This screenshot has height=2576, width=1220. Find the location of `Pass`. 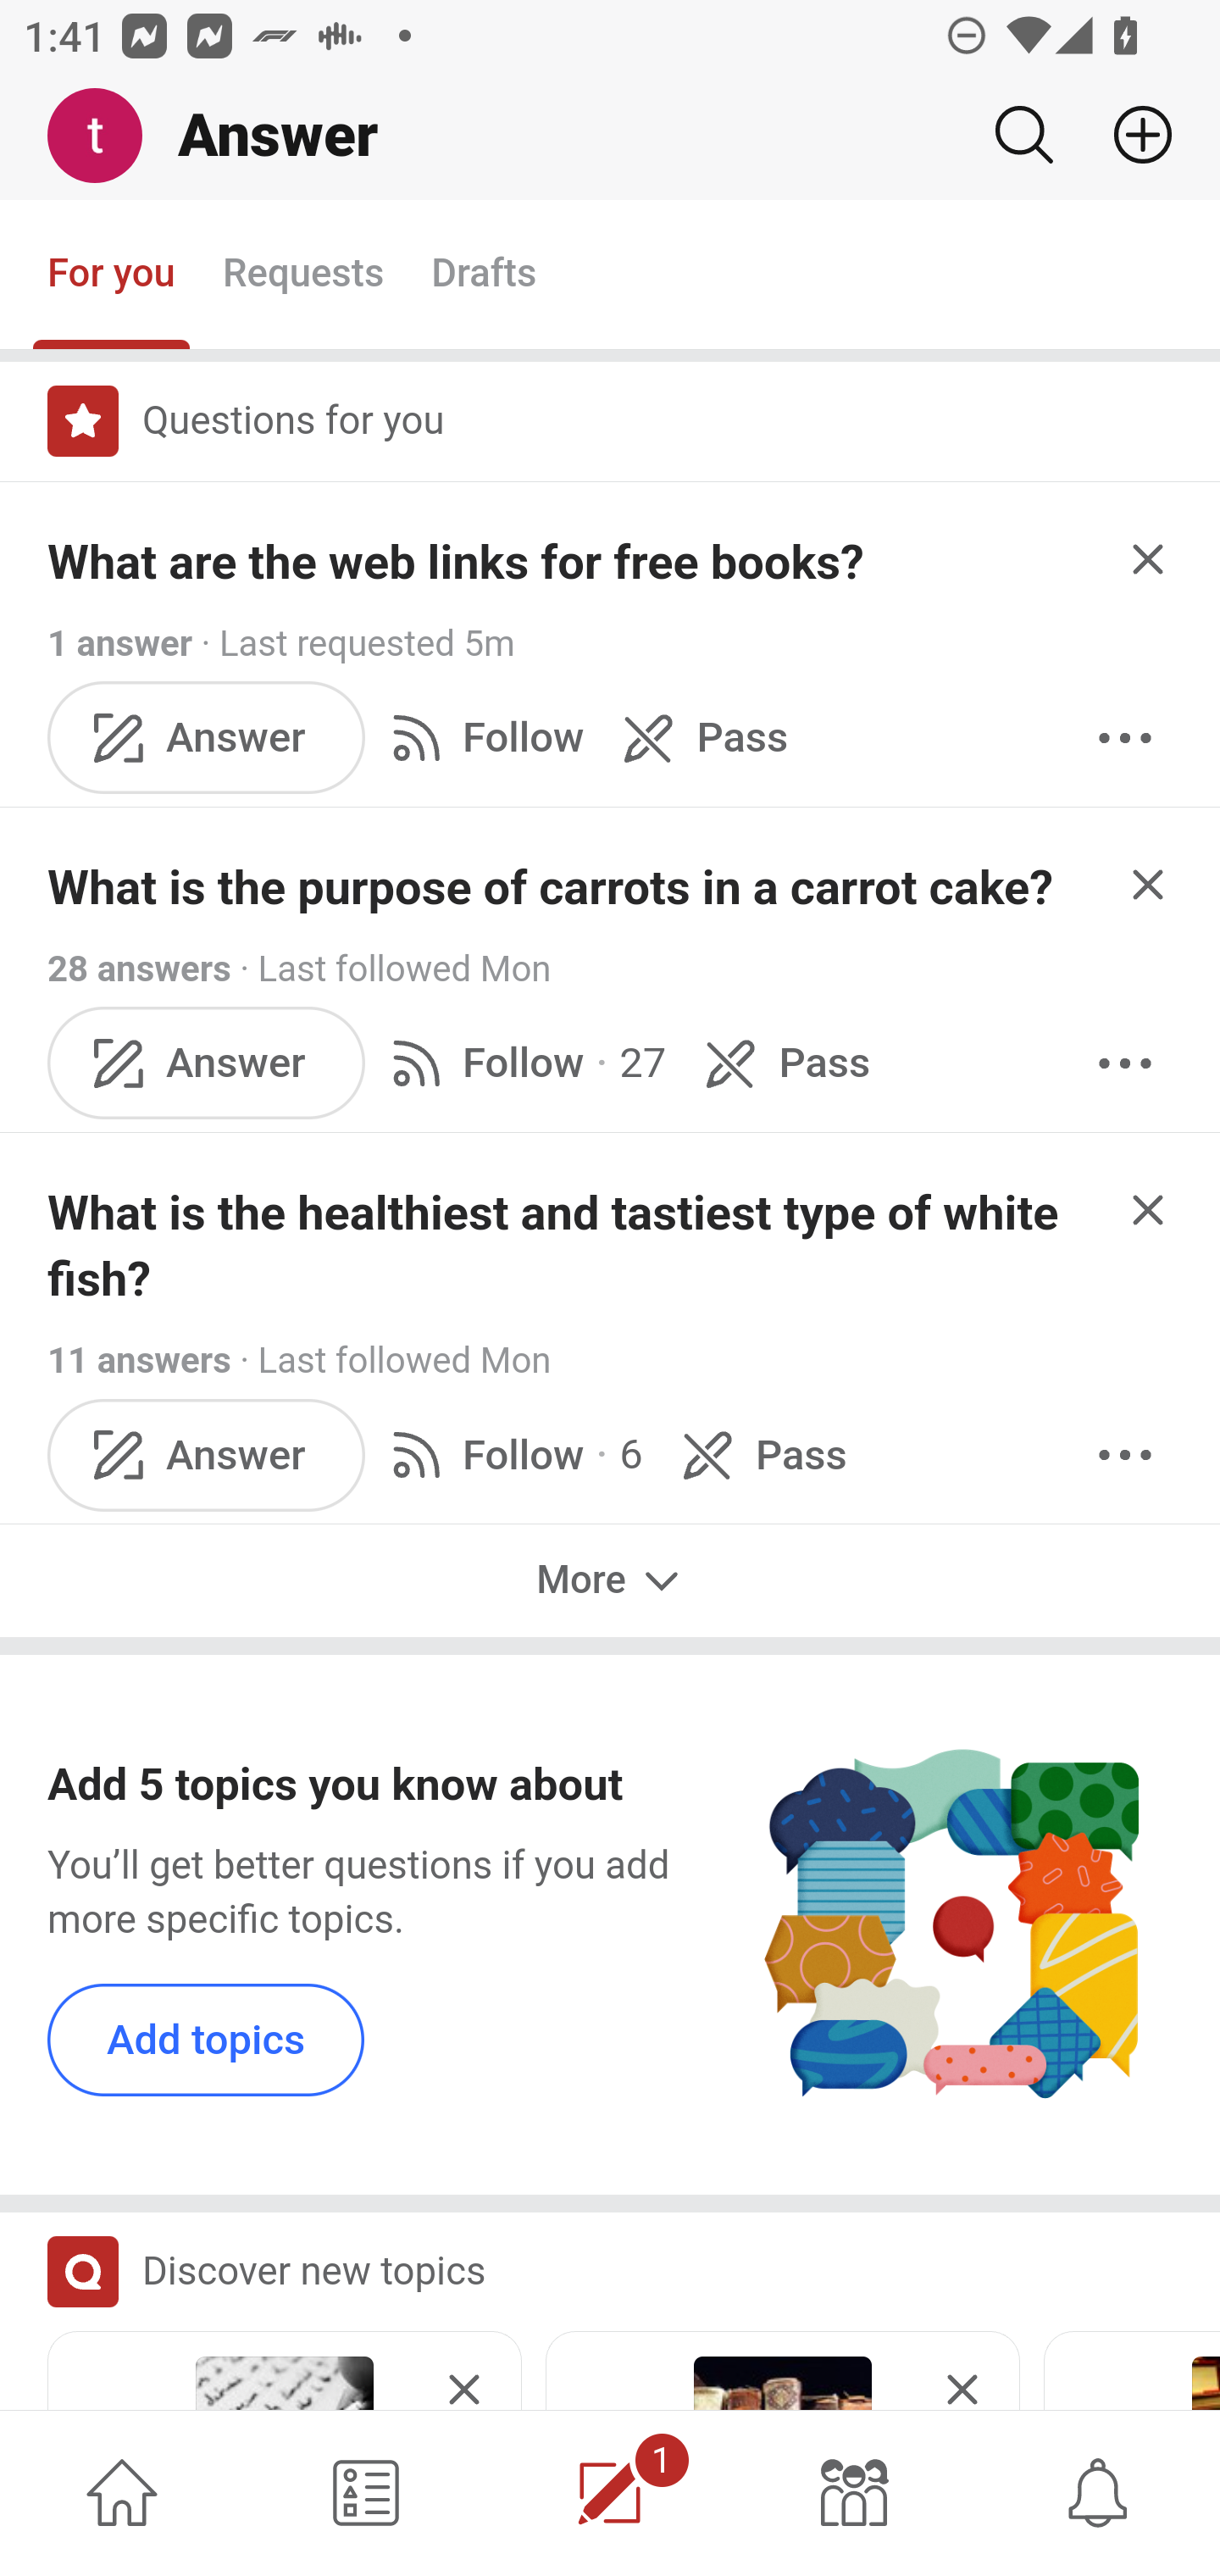

Pass is located at coordinates (698, 737).